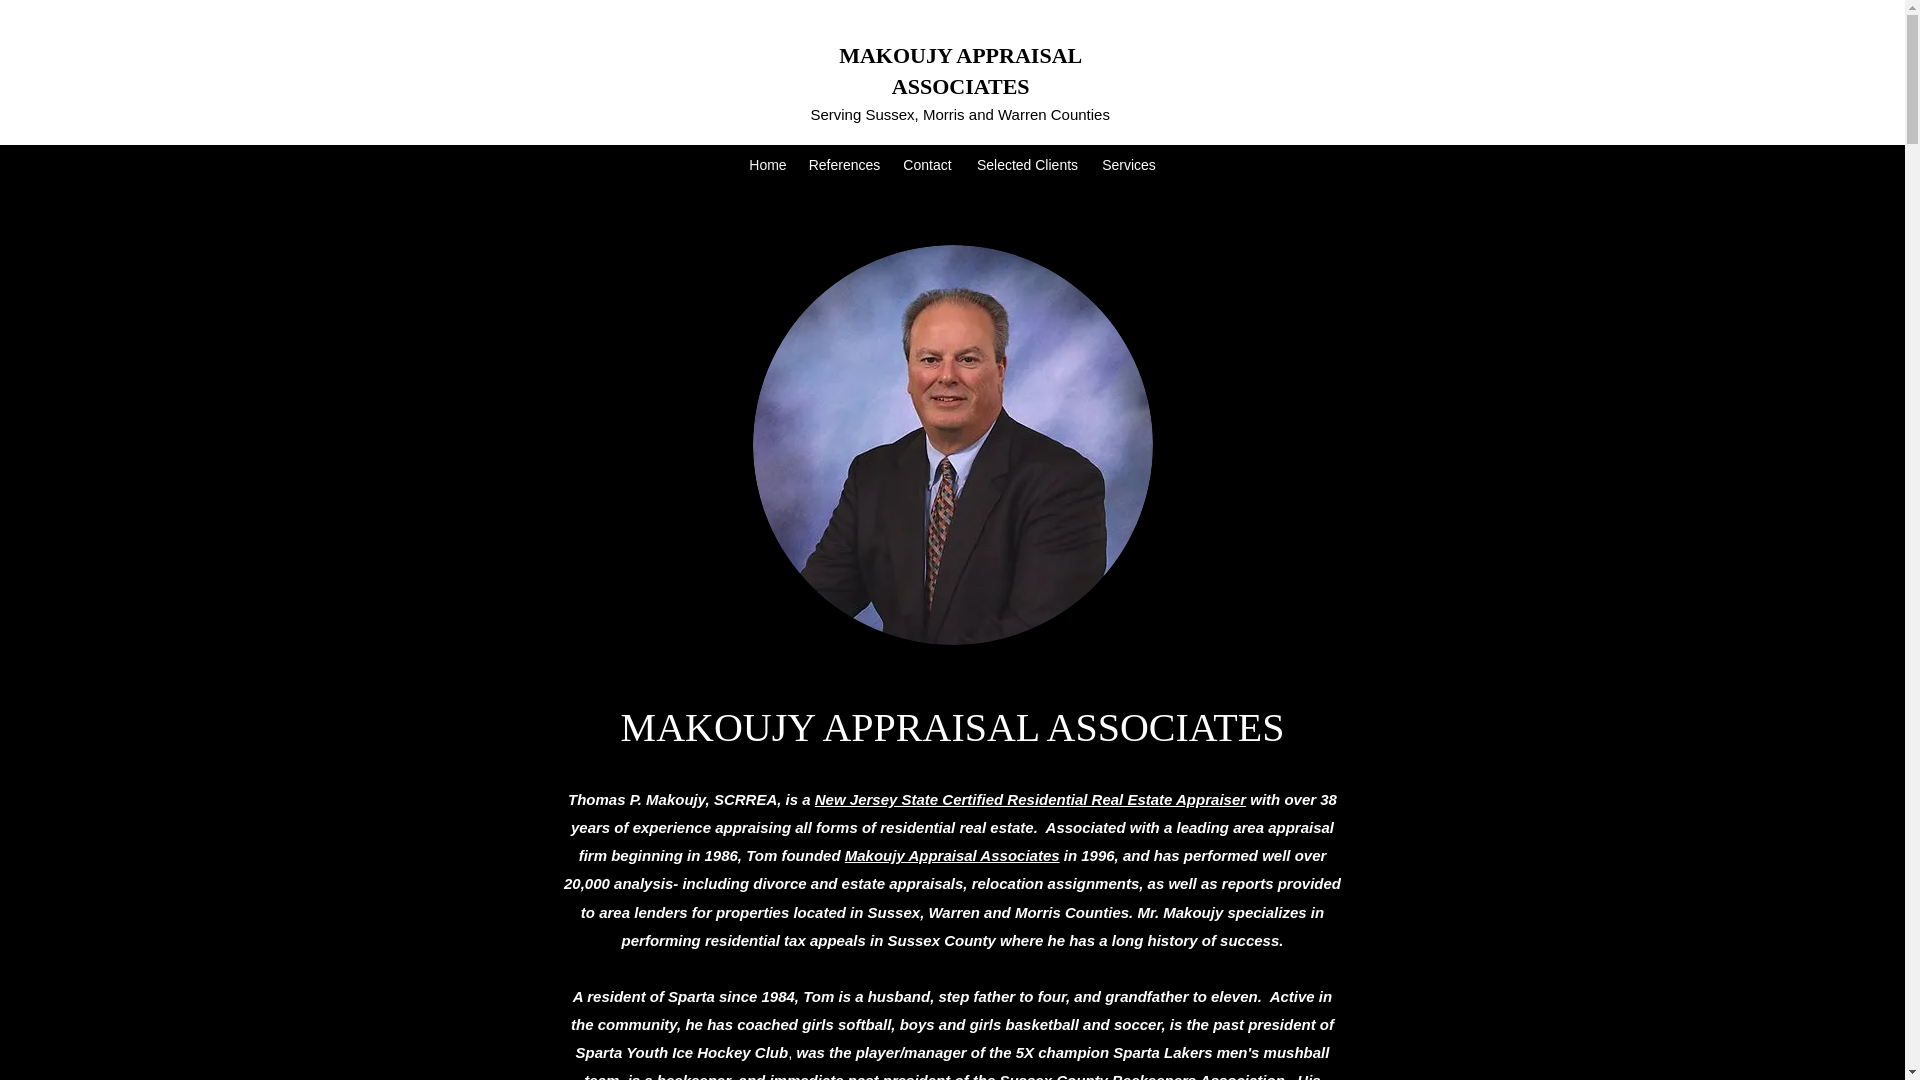  What do you see at coordinates (960, 71) in the screenshot?
I see `MAKOUJY APPRAISAL ASSOCIATES` at bounding box center [960, 71].